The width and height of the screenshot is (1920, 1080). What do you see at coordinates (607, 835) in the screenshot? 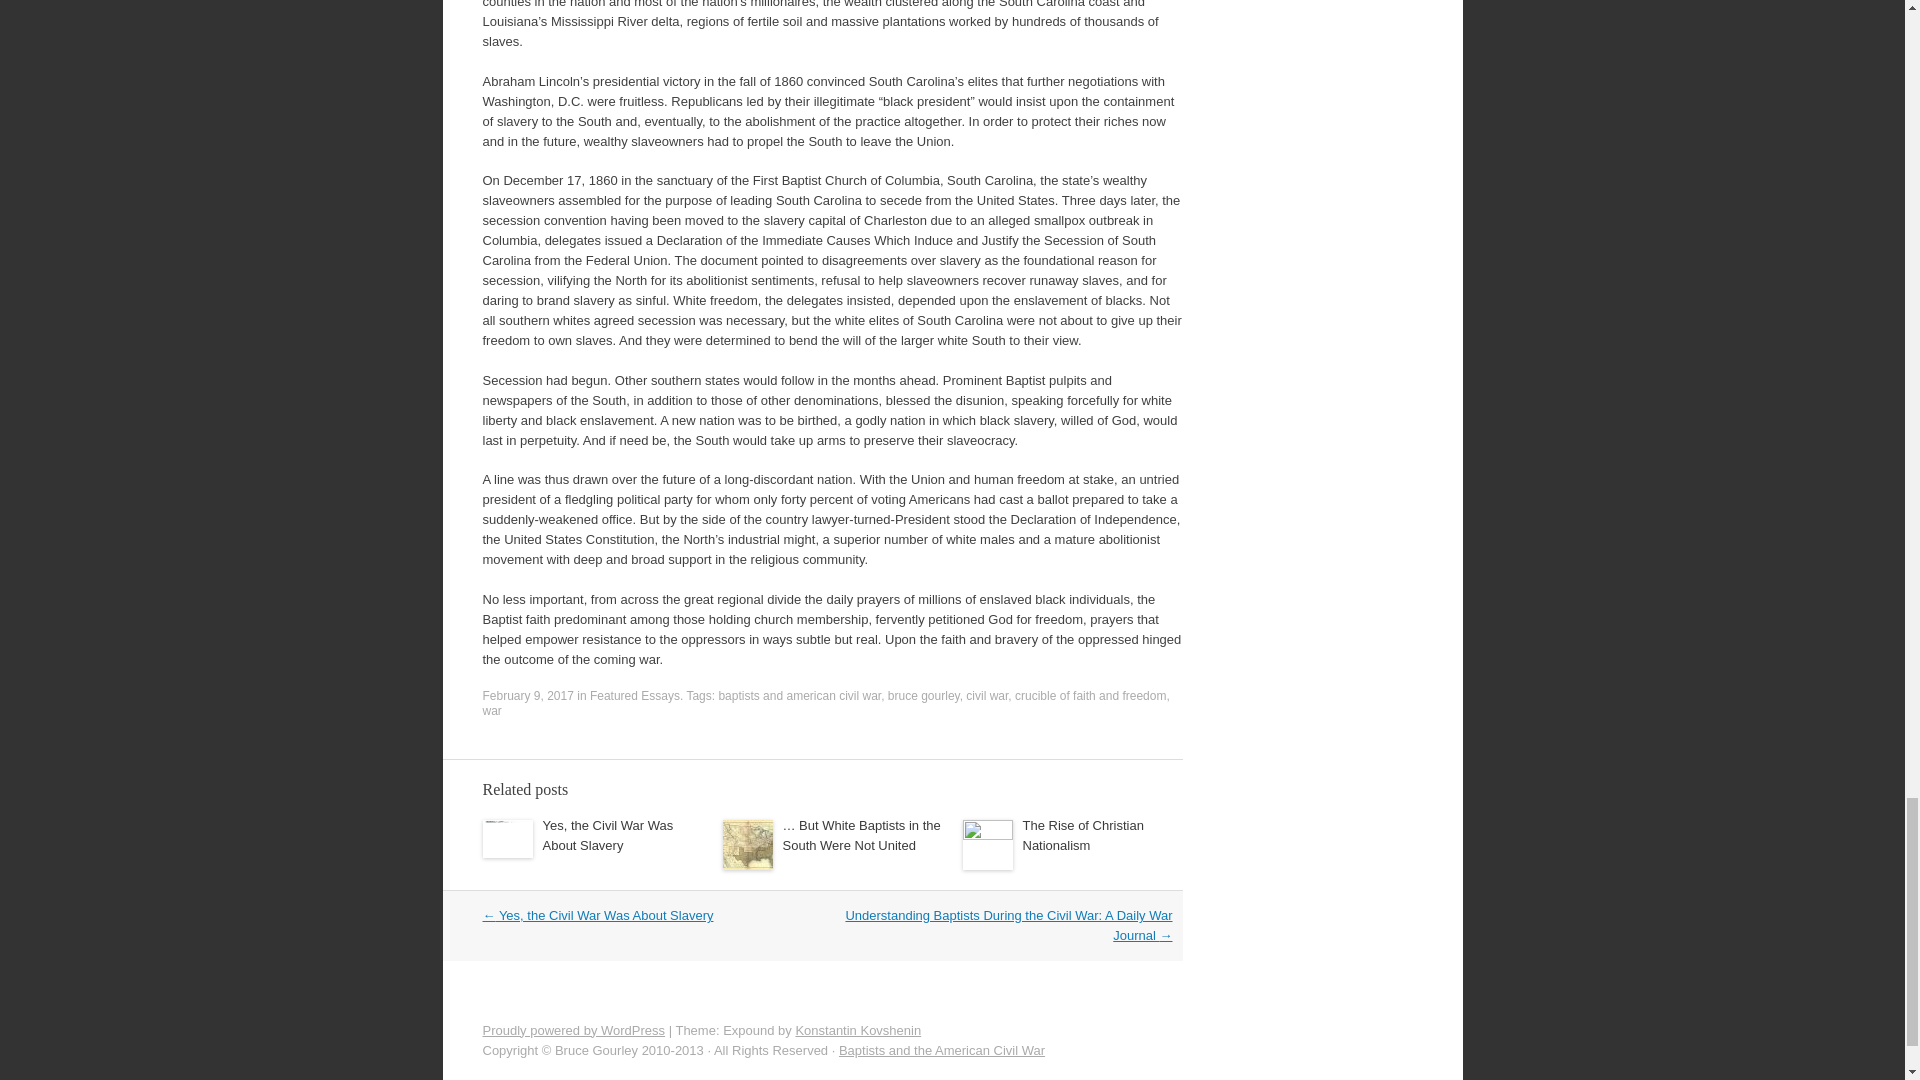
I see `Permalink to Yes, the Civil War Was About Slavery` at bounding box center [607, 835].